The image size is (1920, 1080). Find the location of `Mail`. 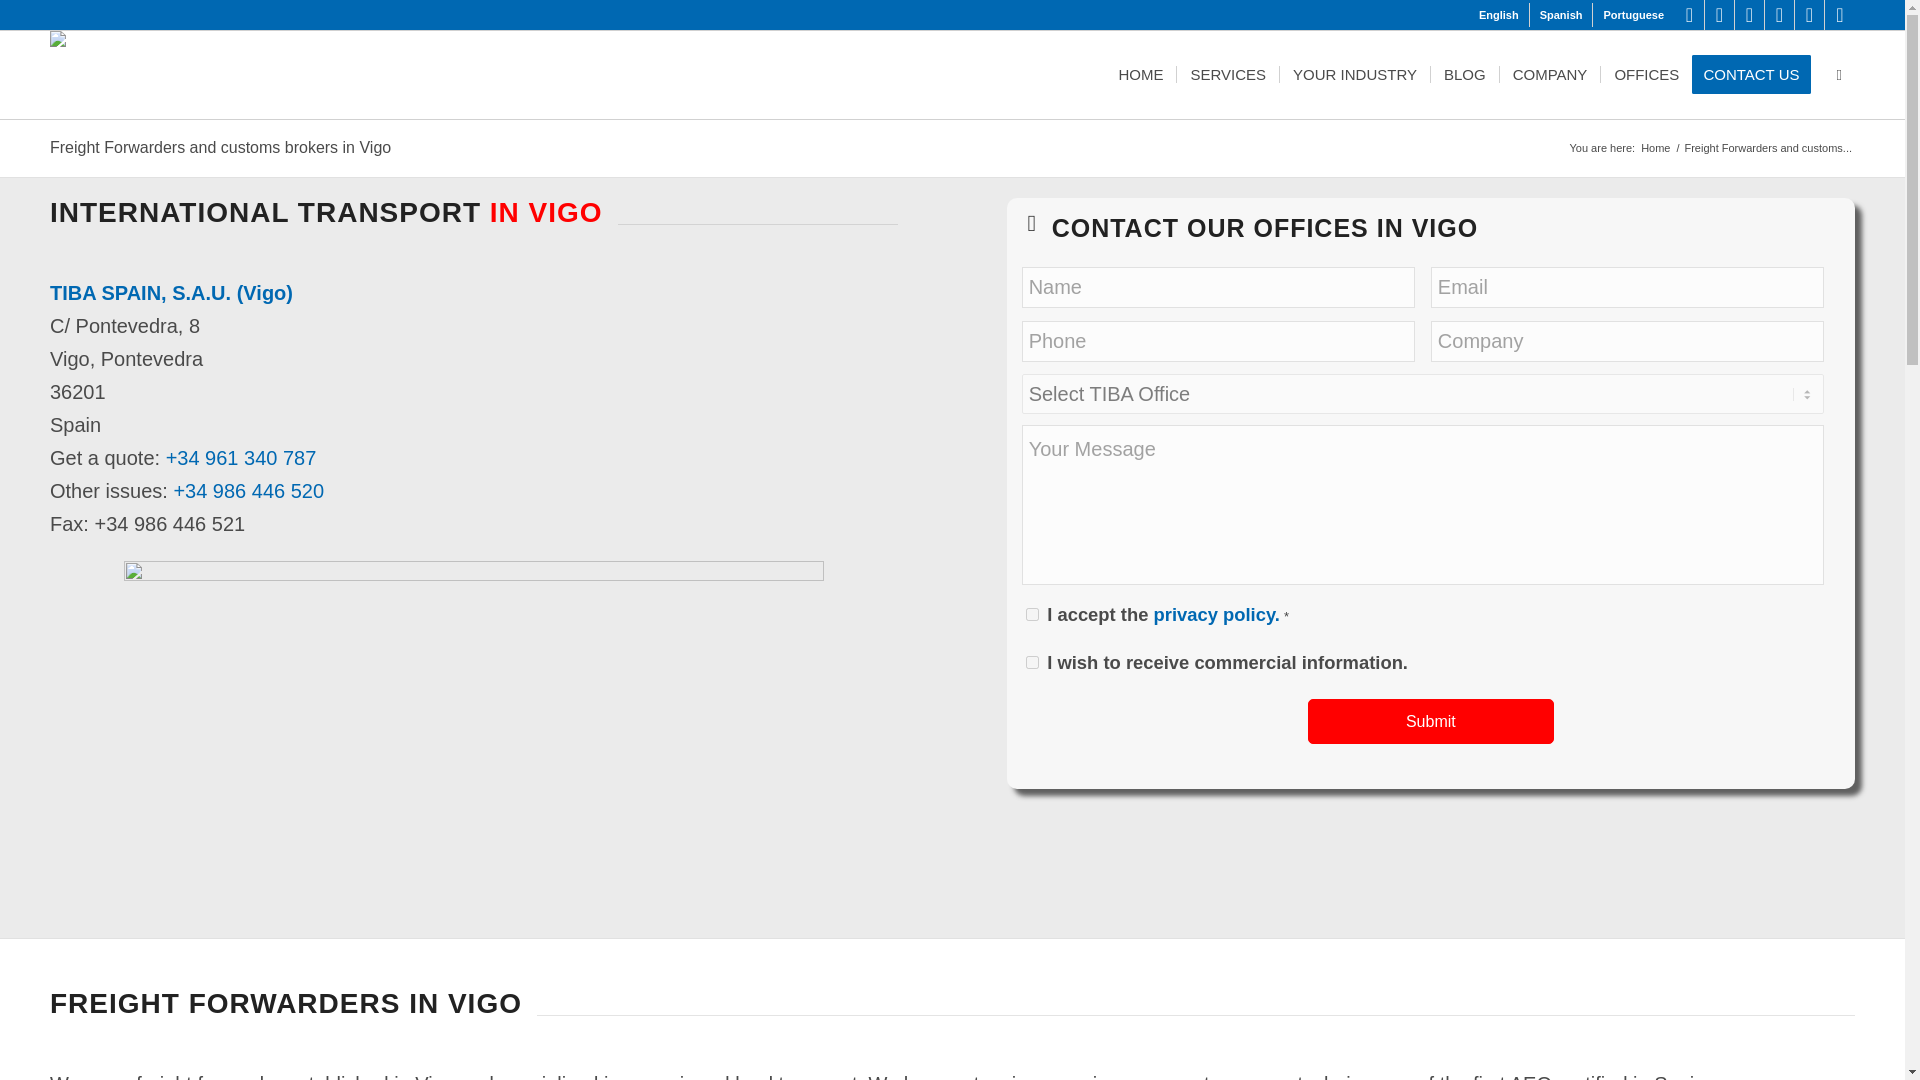

Mail is located at coordinates (1840, 15).